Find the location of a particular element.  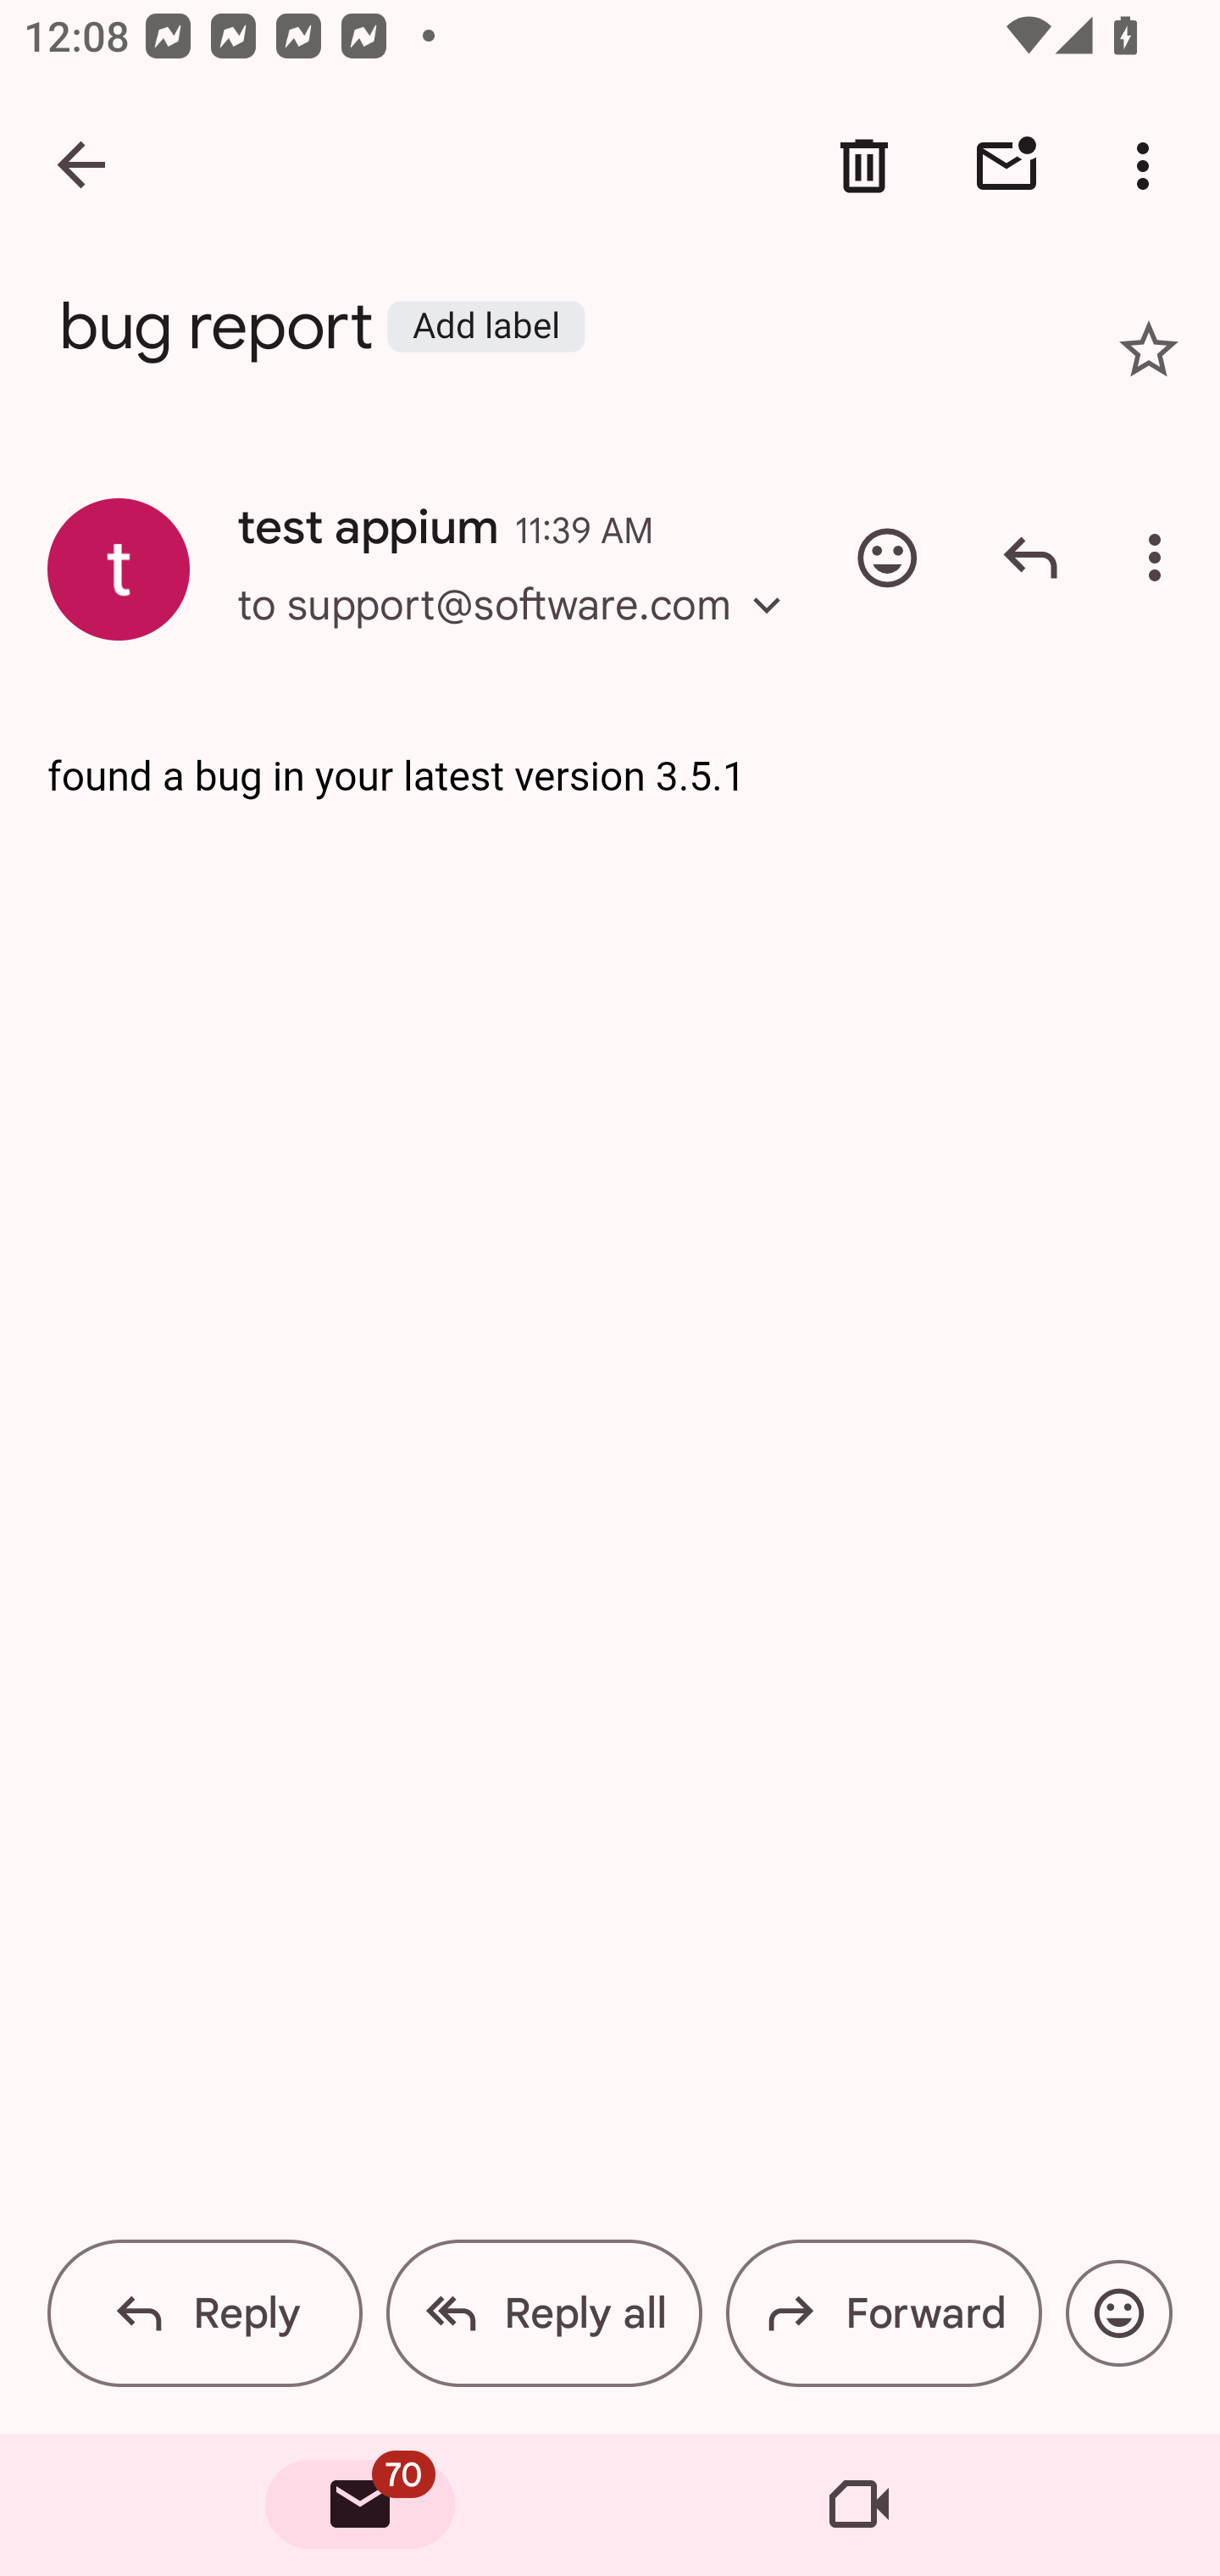

Reply is located at coordinates (1030, 558).